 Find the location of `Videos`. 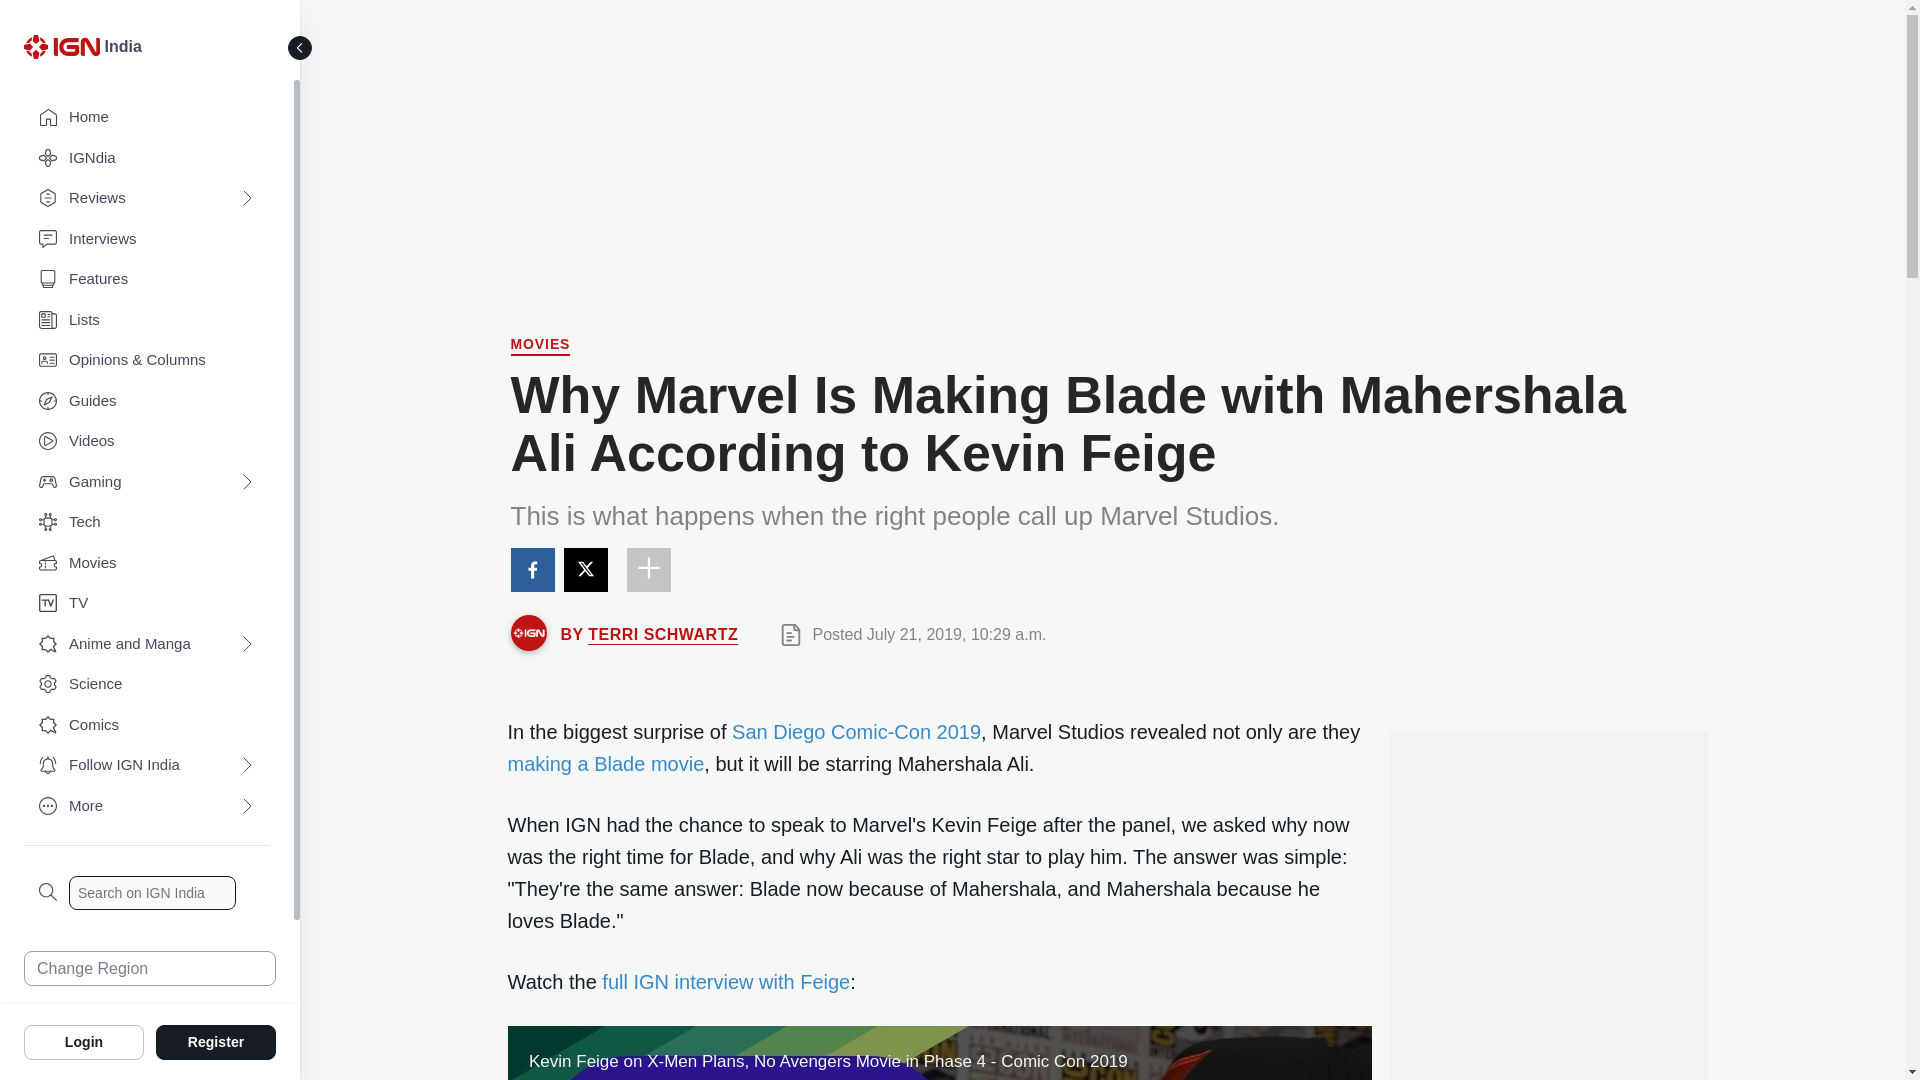

Videos is located at coordinates (146, 442).